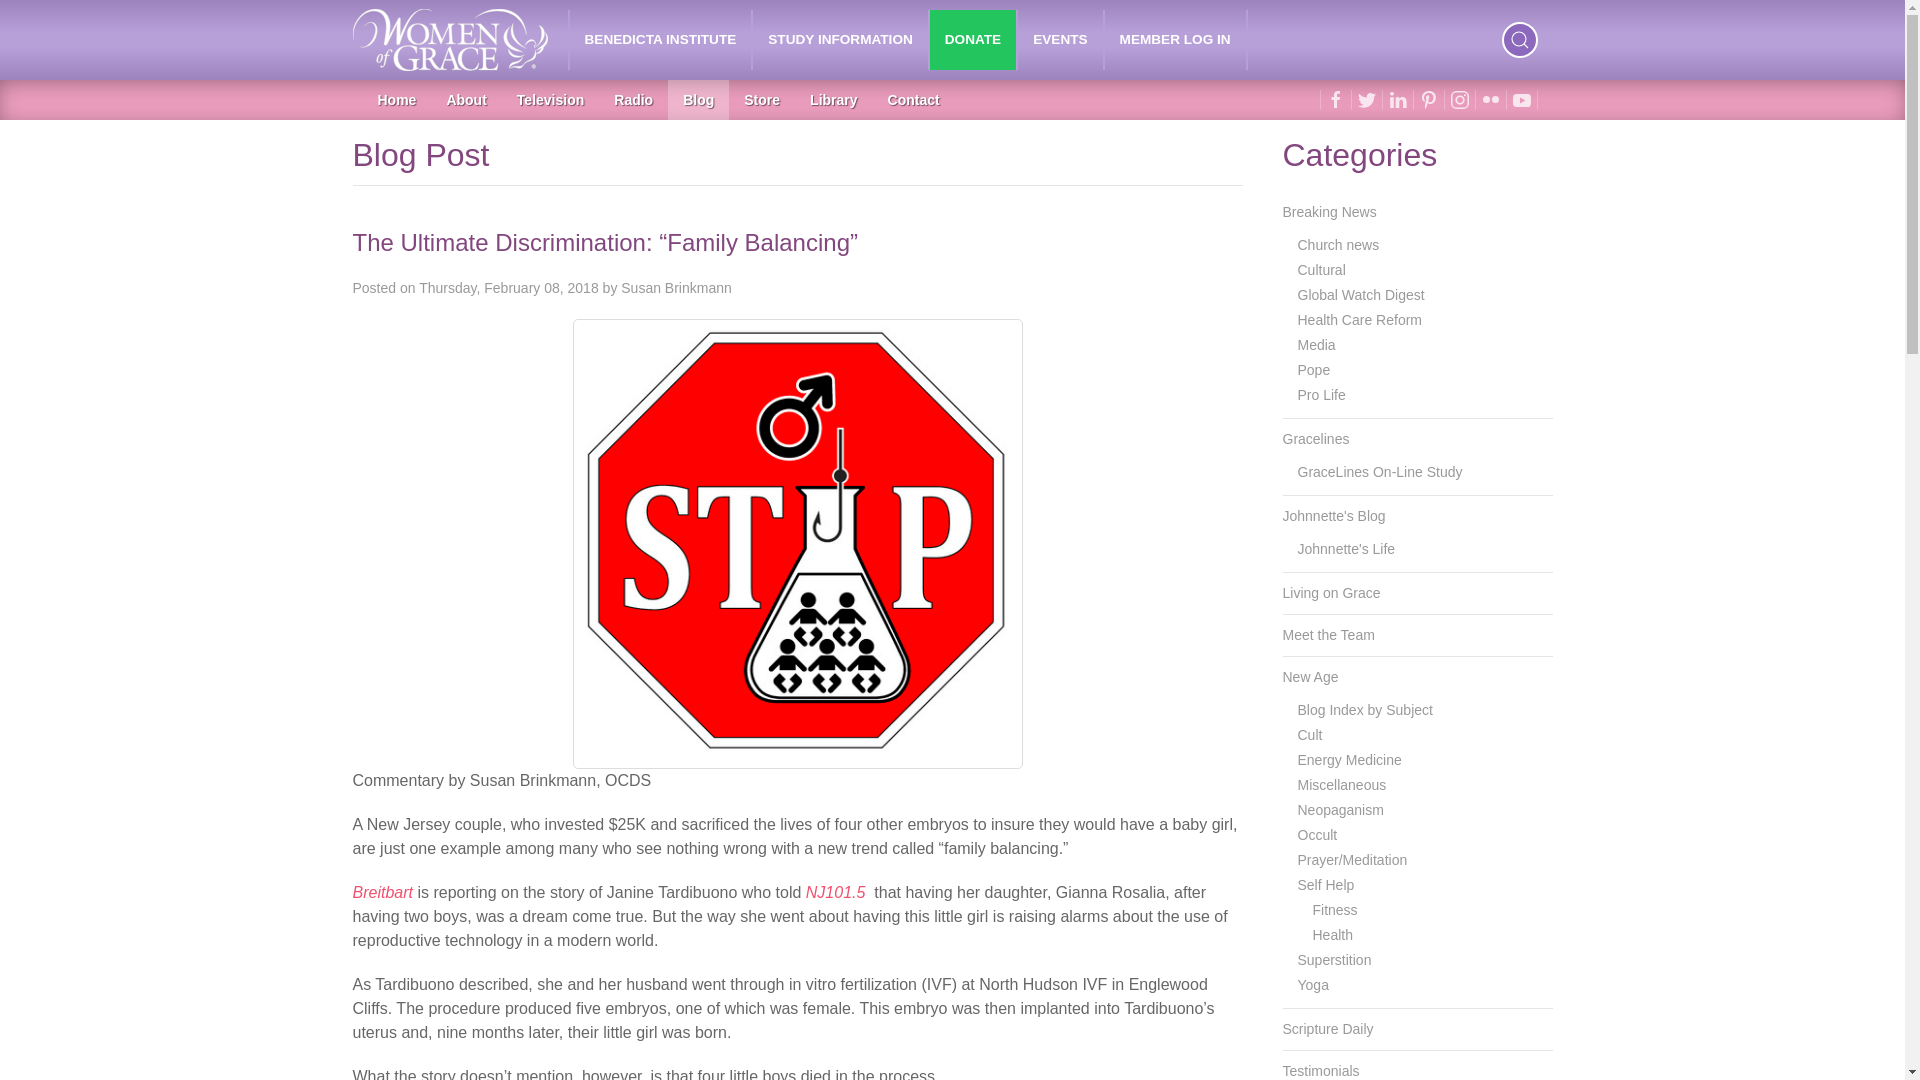  What do you see at coordinates (762, 99) in the screenshot?
I see `Store` at bounding box center [762, 99].